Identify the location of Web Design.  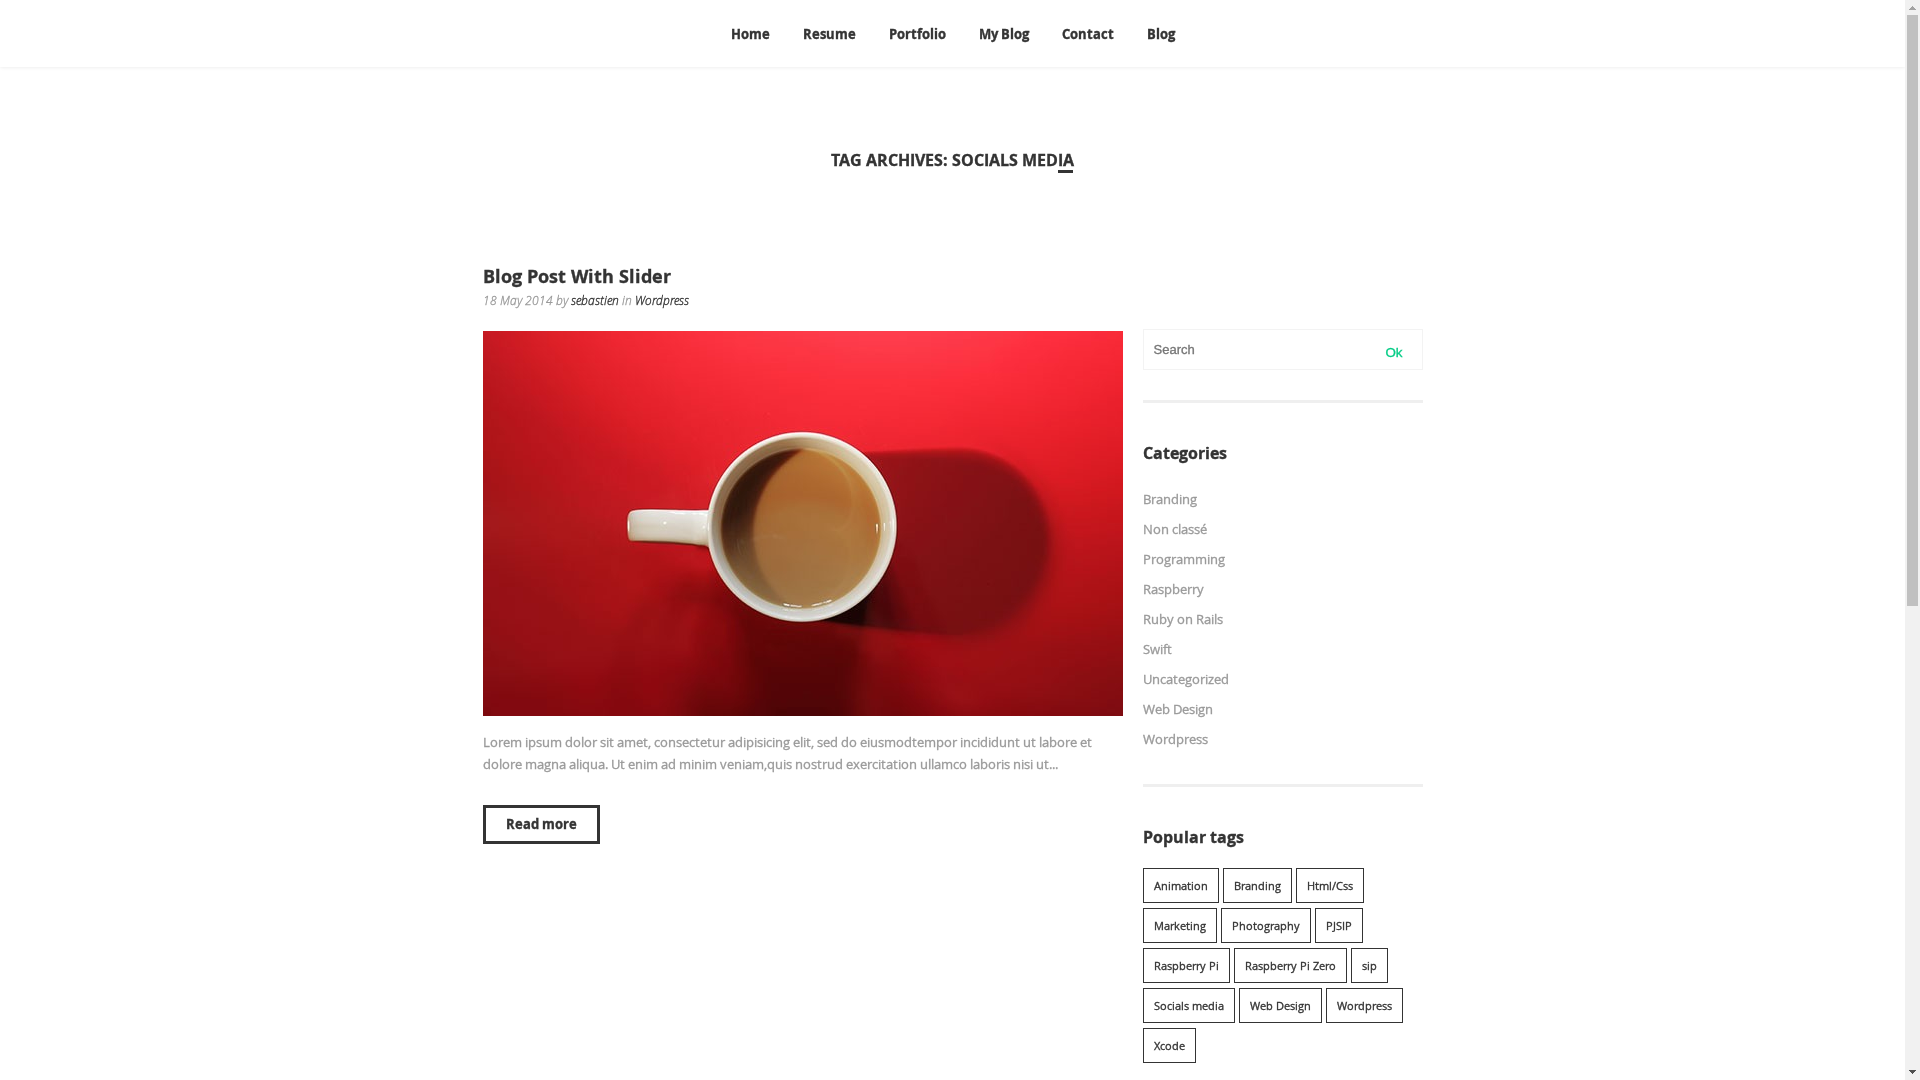
(1177, 709).